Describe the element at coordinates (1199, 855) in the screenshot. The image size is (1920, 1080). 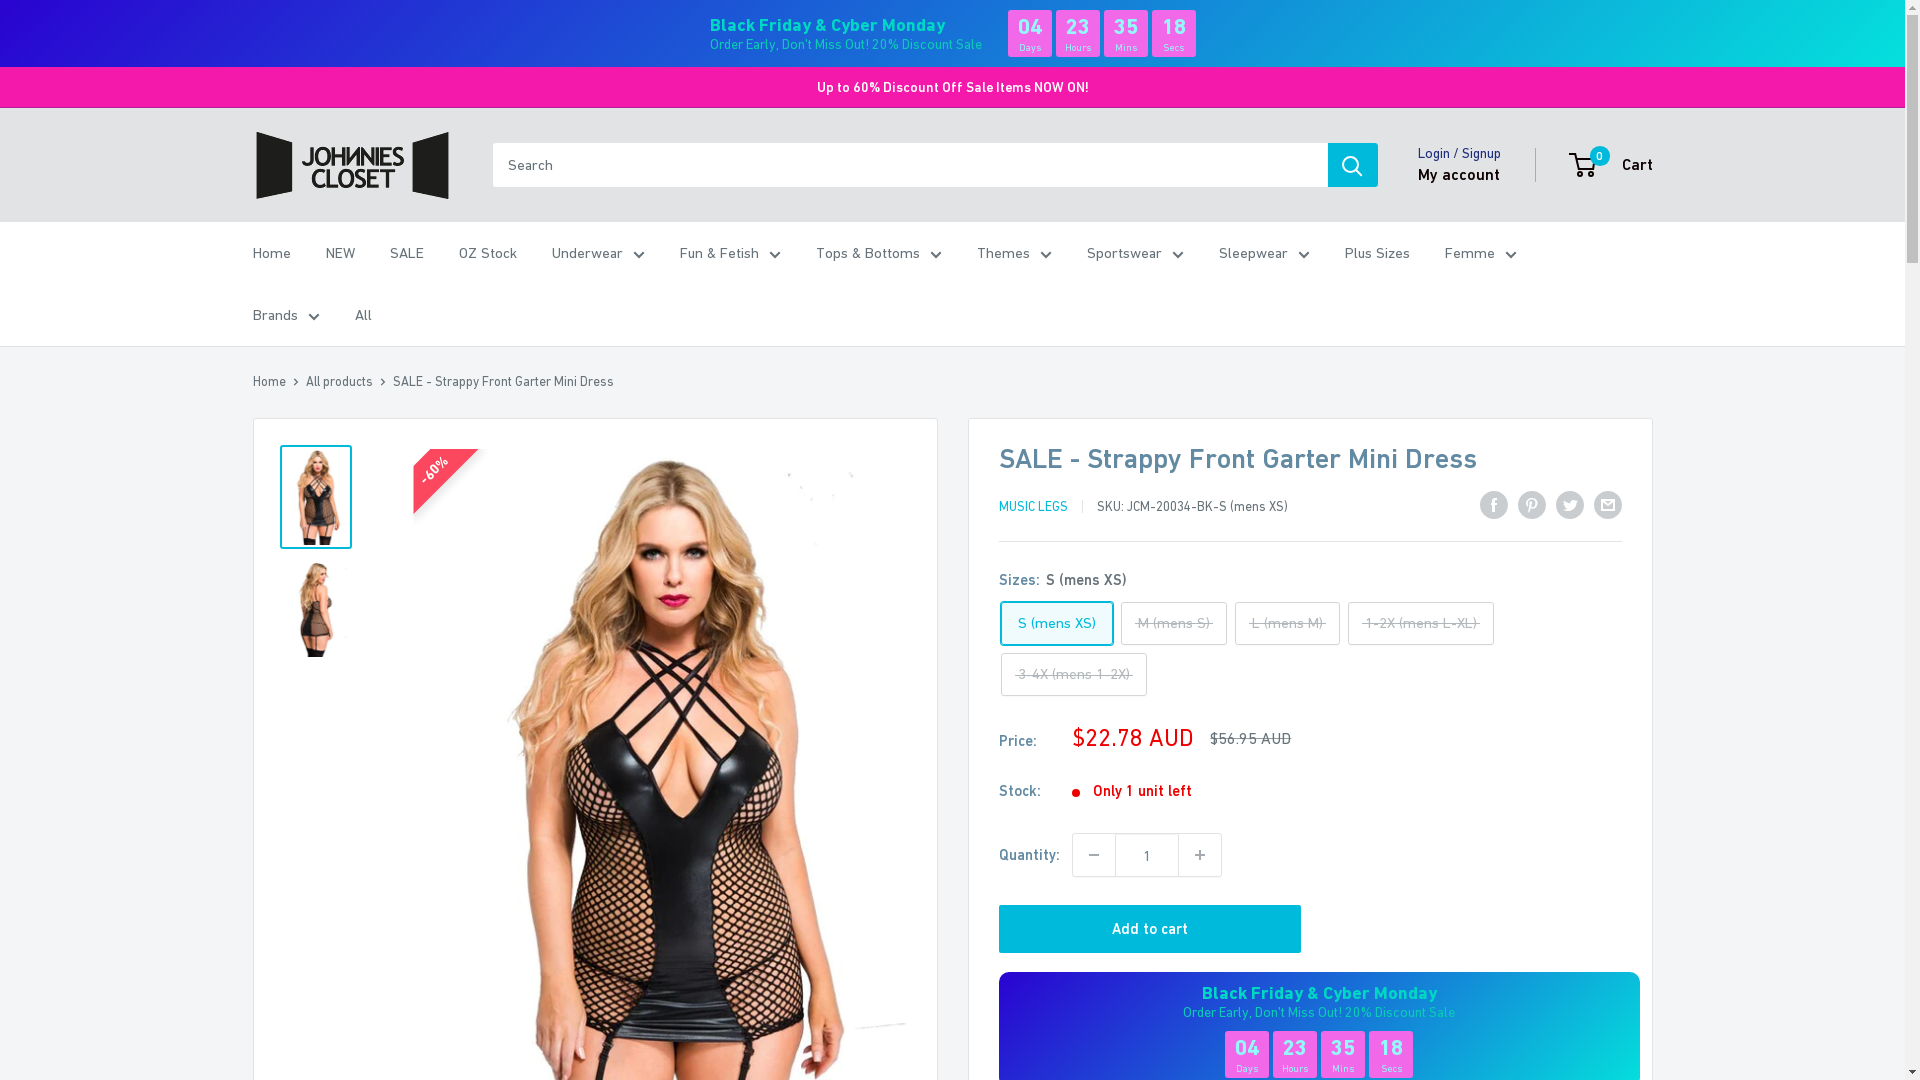
I see `Increase quantity by 1` at that location.